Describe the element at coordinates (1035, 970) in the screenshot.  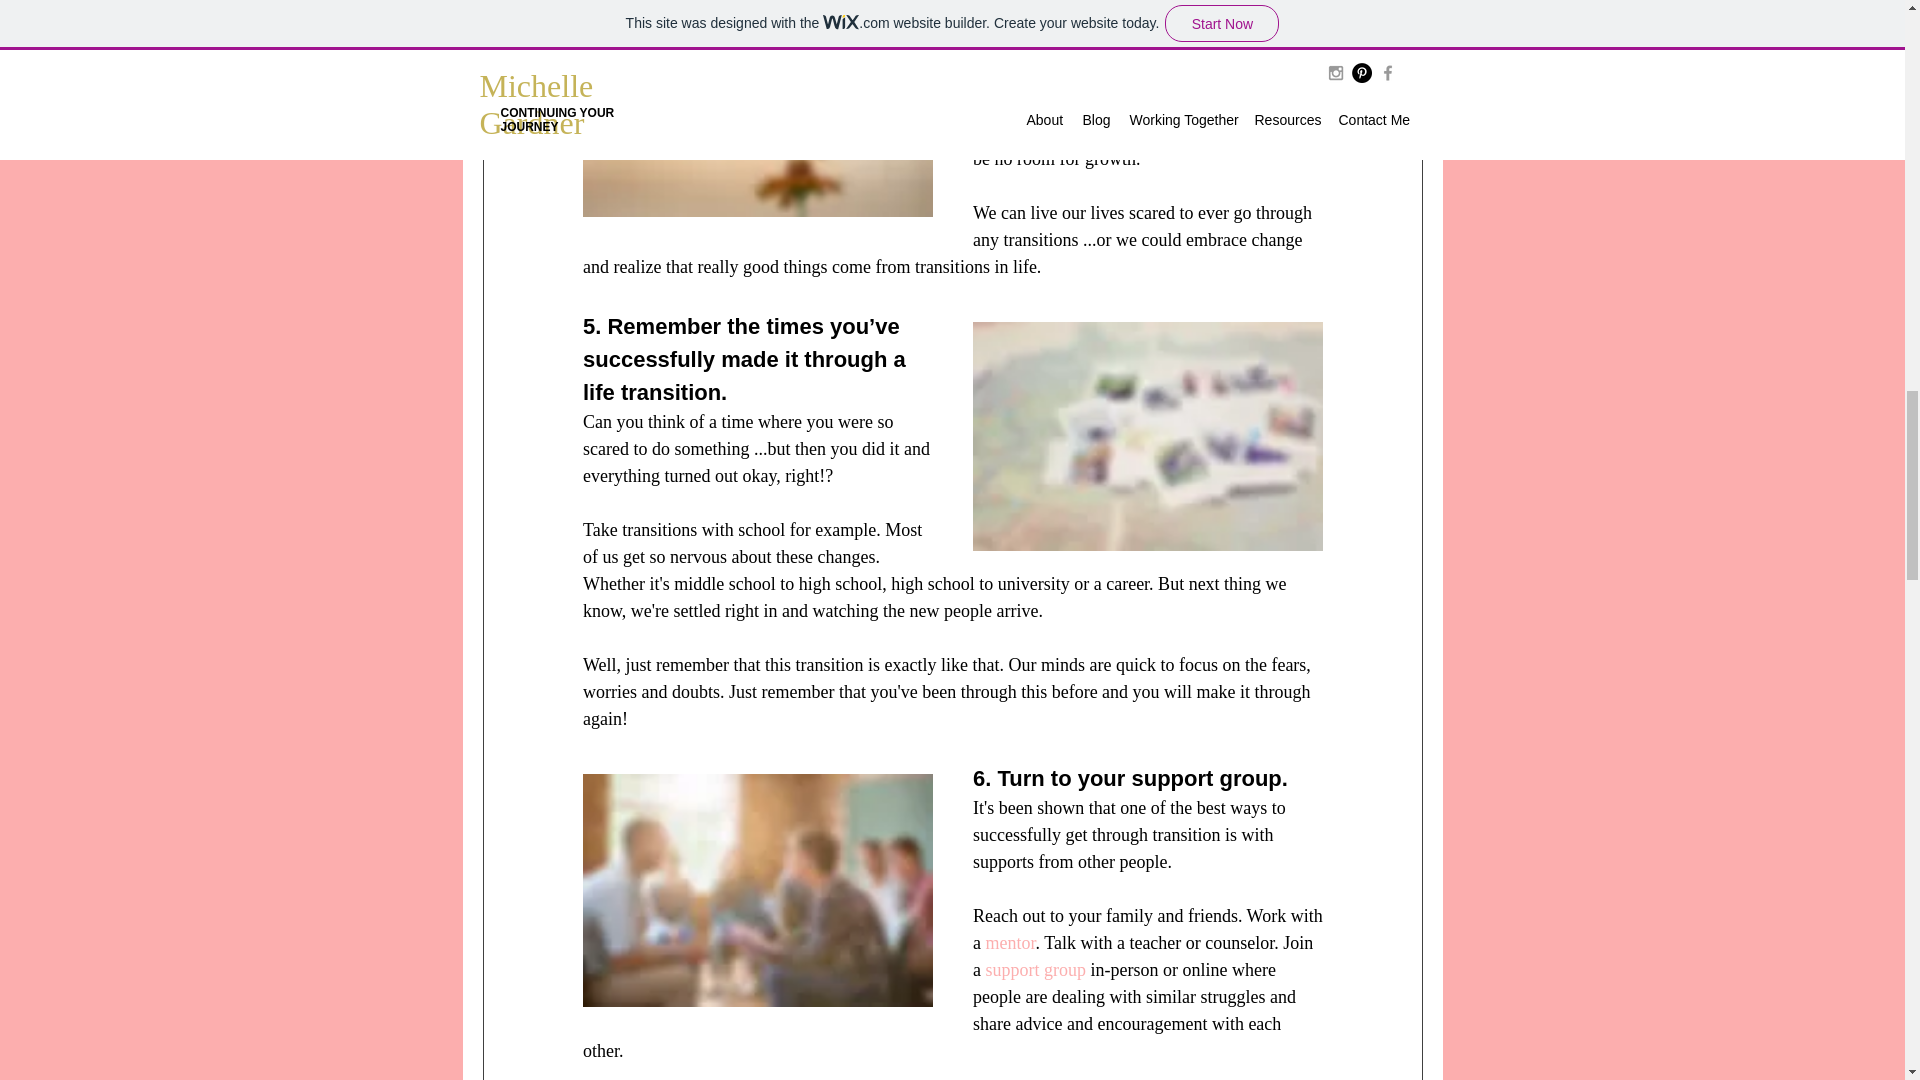
I see `support group` at that location.